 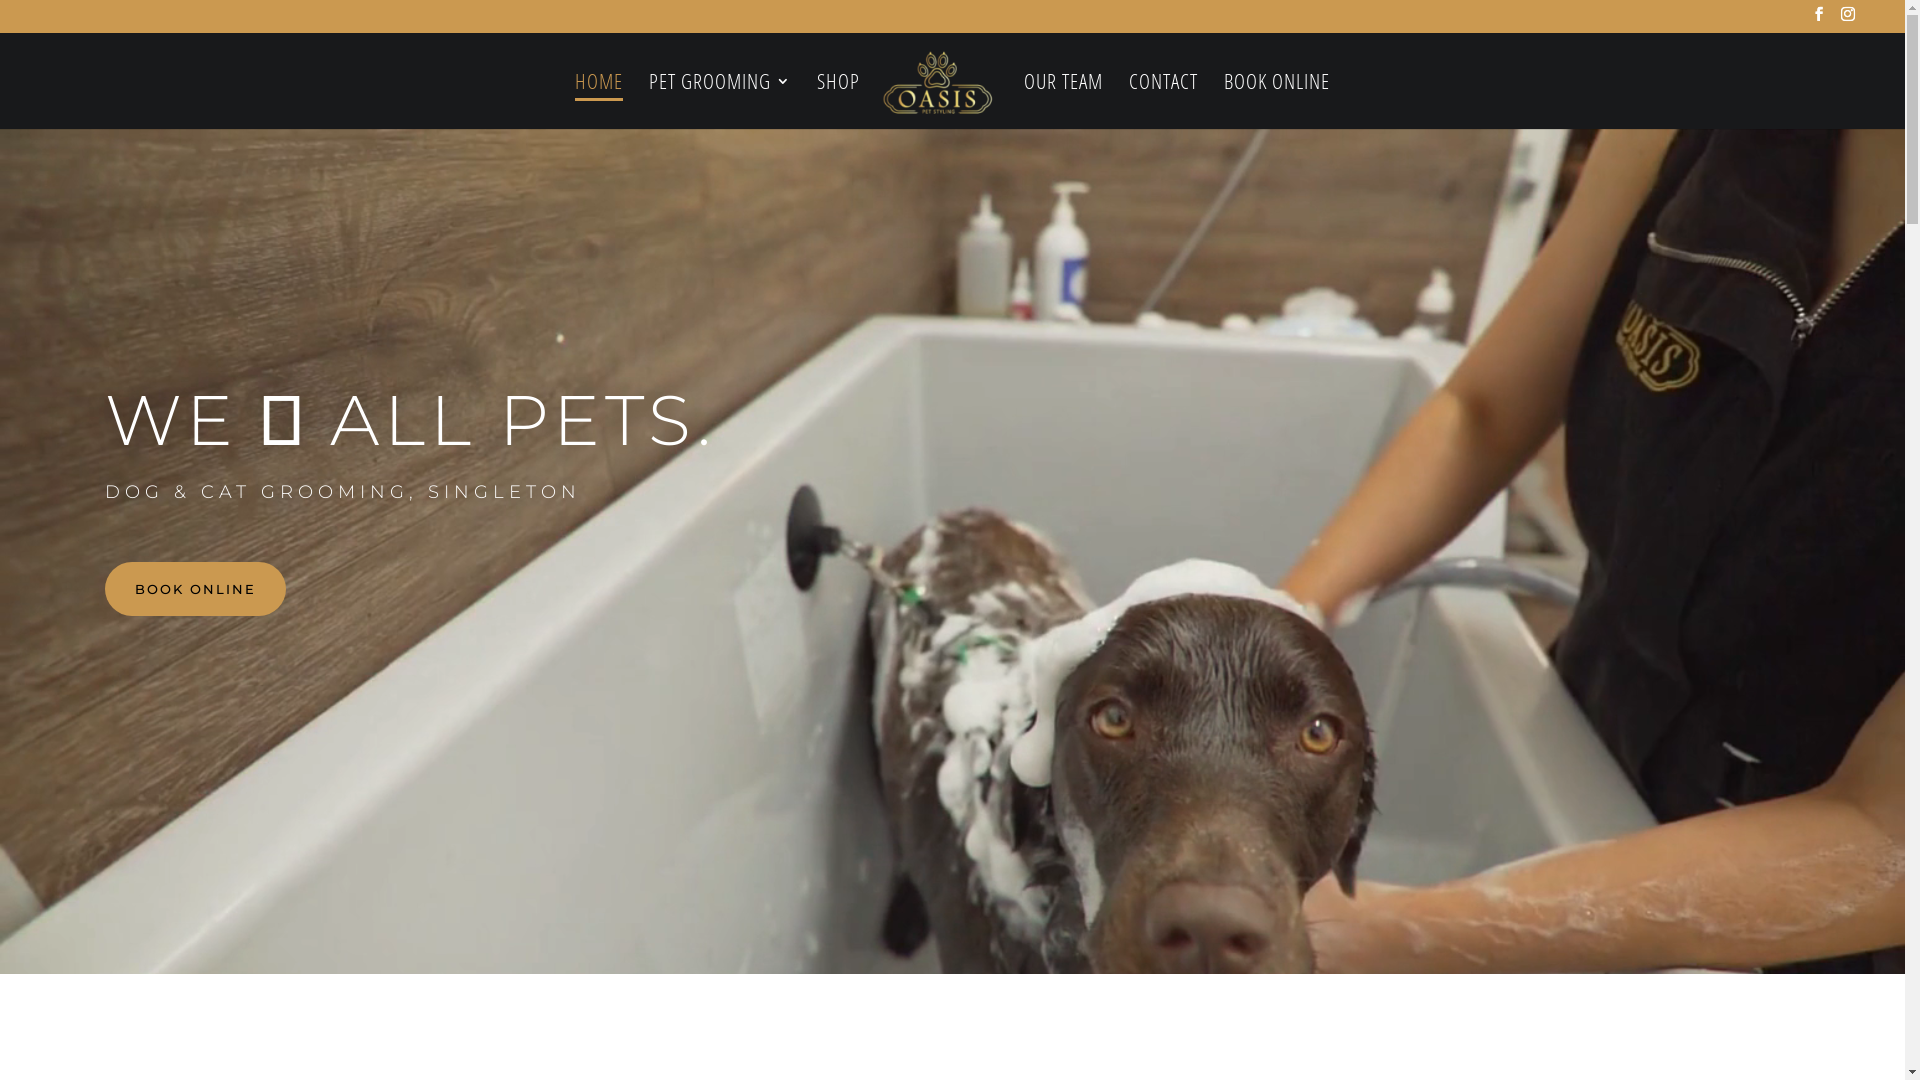 I want to click on BOOK ONLINE, so click(x=1277, y=102).